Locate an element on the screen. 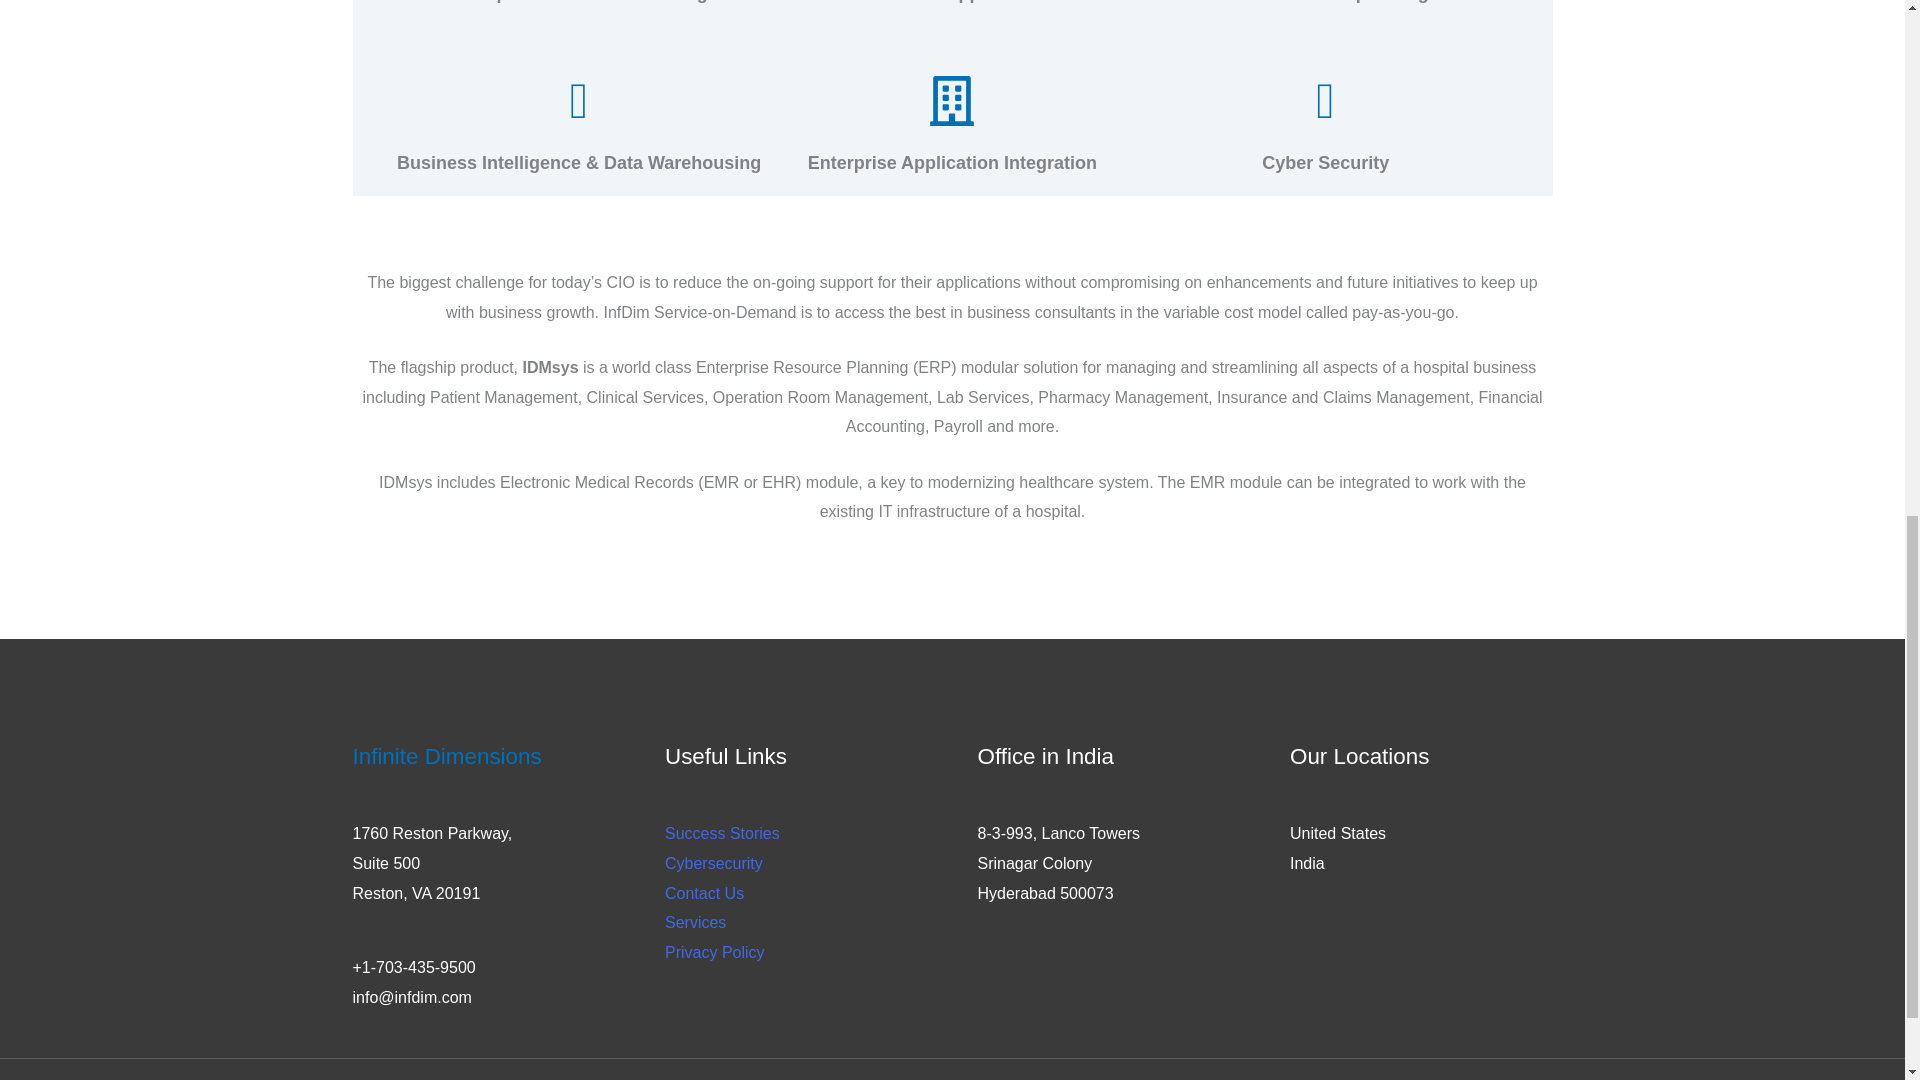 This screenshot has height=1080, width=1920. Cybersecurity is located at coordinates (713, 863).